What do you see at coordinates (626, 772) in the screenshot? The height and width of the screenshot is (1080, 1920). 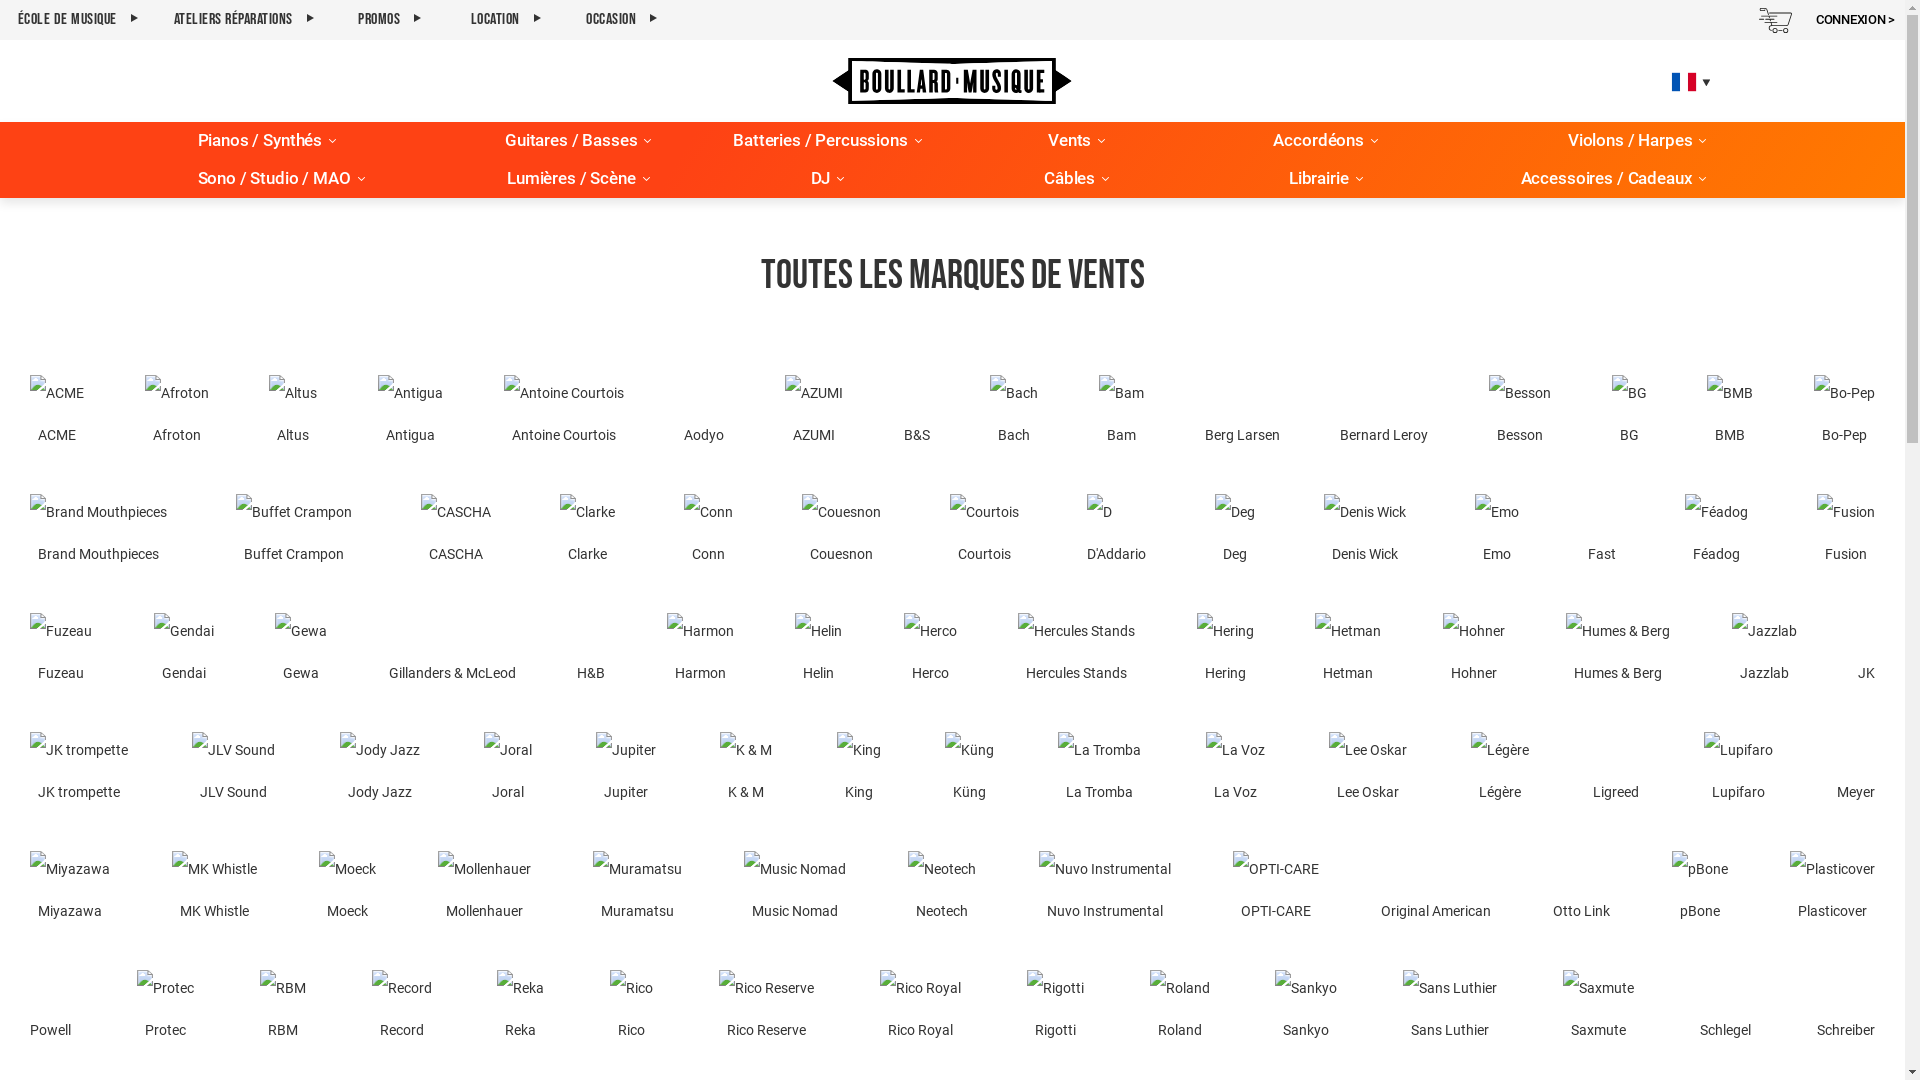 I see `Jupiter` at bounding box center [626, 772].